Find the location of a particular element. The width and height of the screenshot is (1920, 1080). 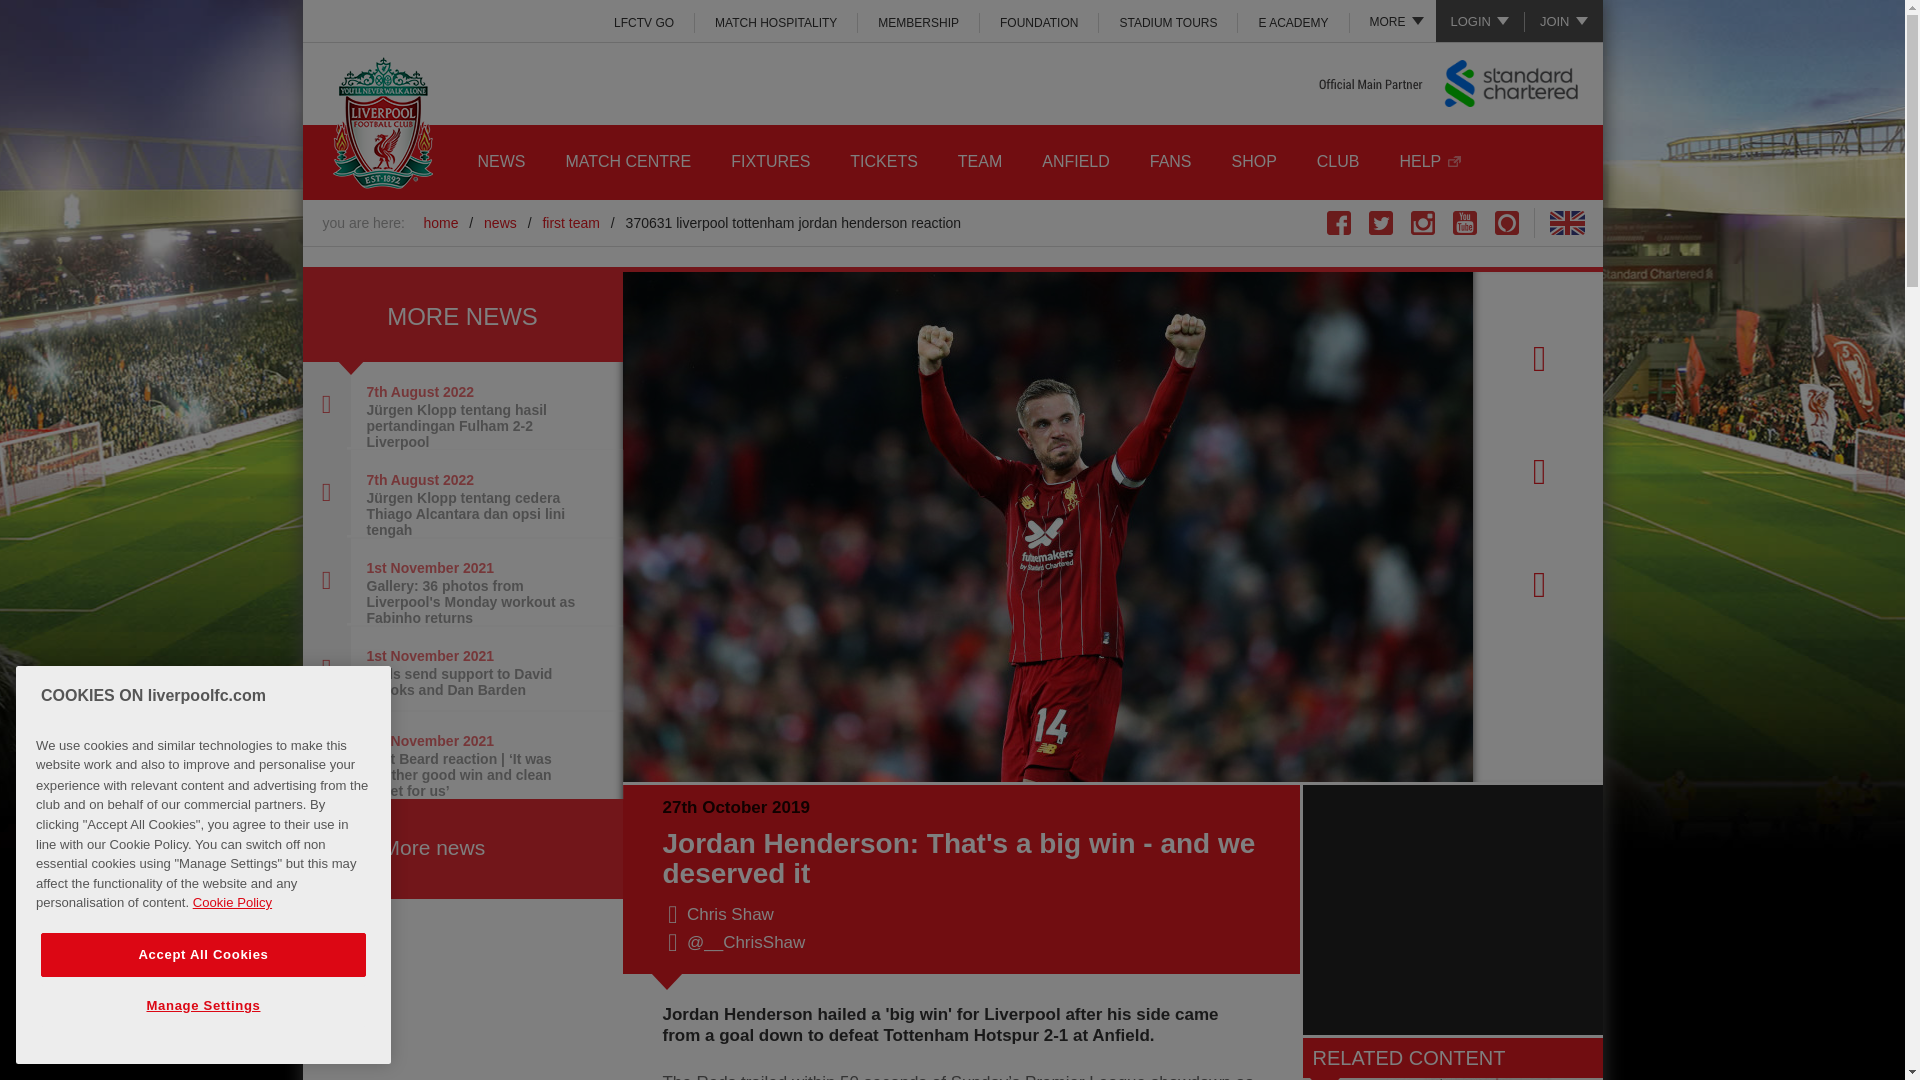

E ACADEMY is located at coordinates (1294, 22).